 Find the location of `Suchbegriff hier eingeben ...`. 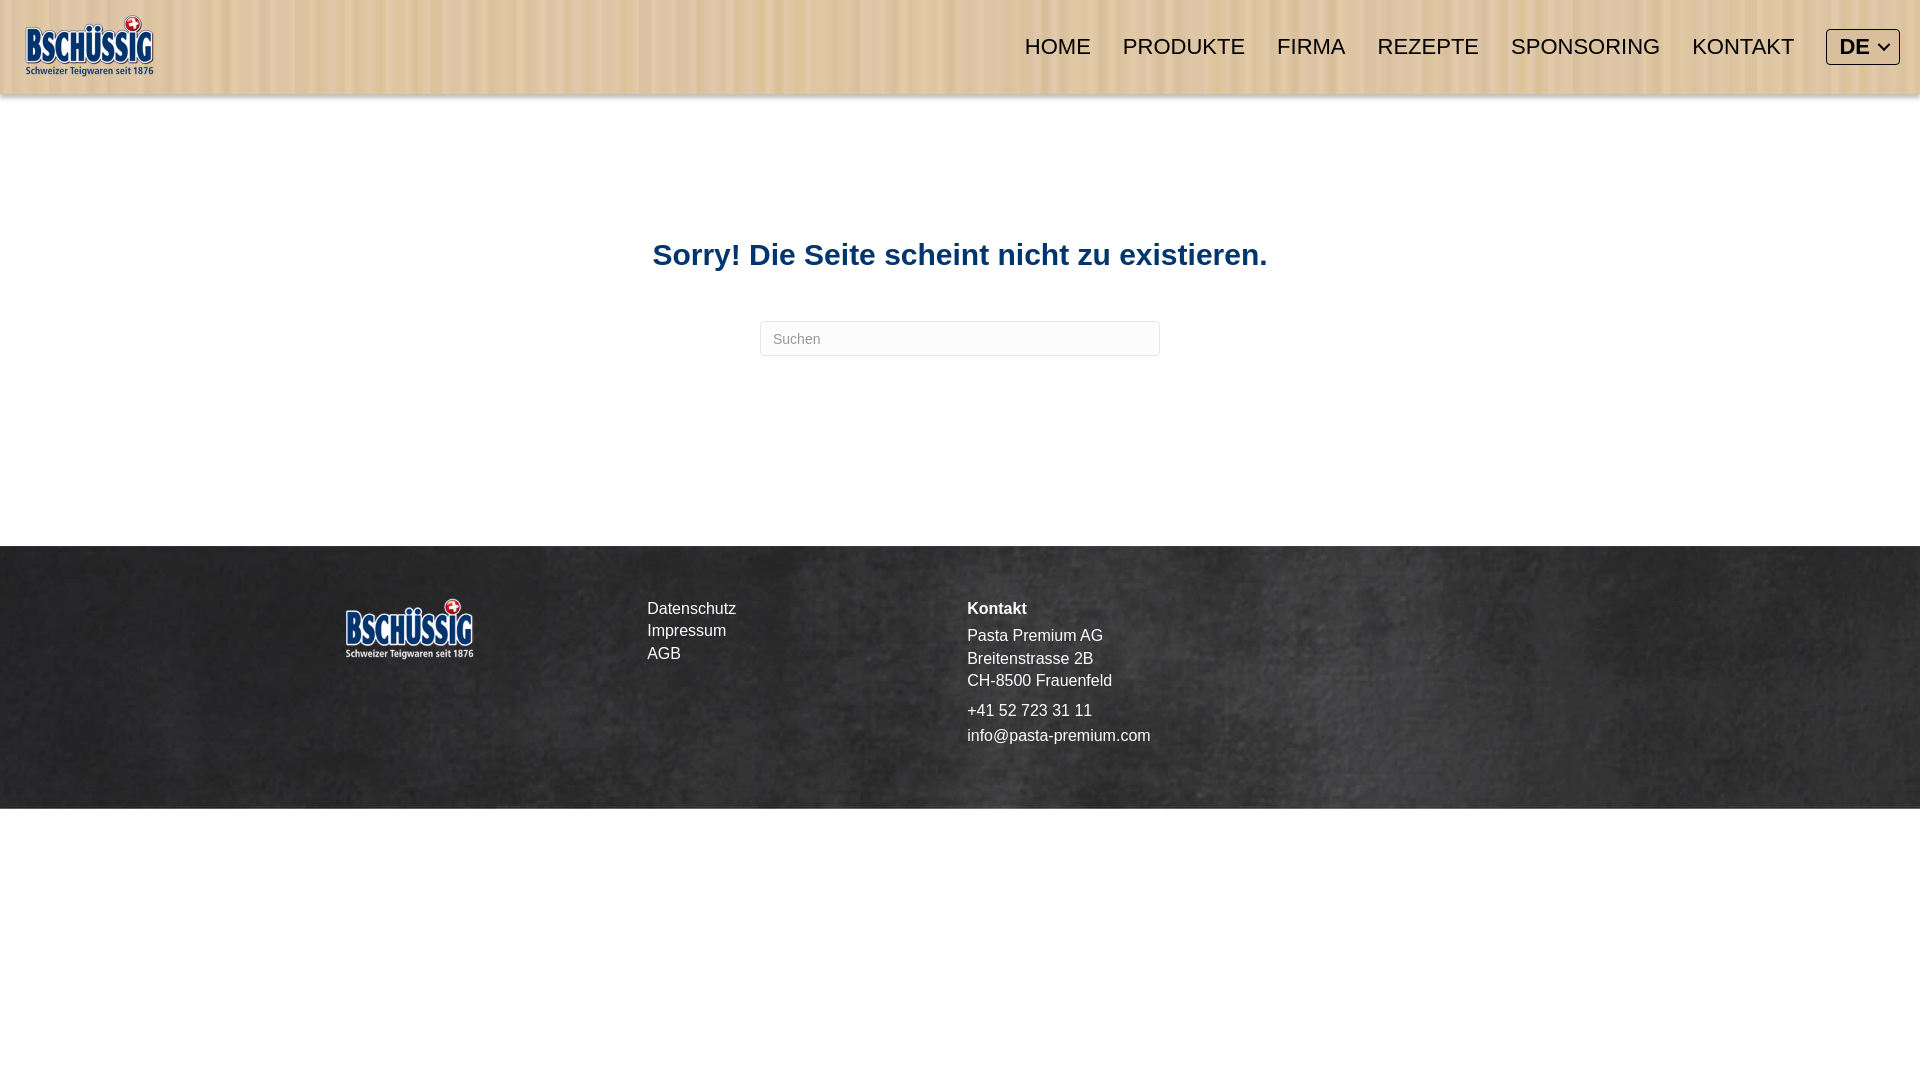

Suchbegriff hier eingeben ... is located at coordinates (960, 338).